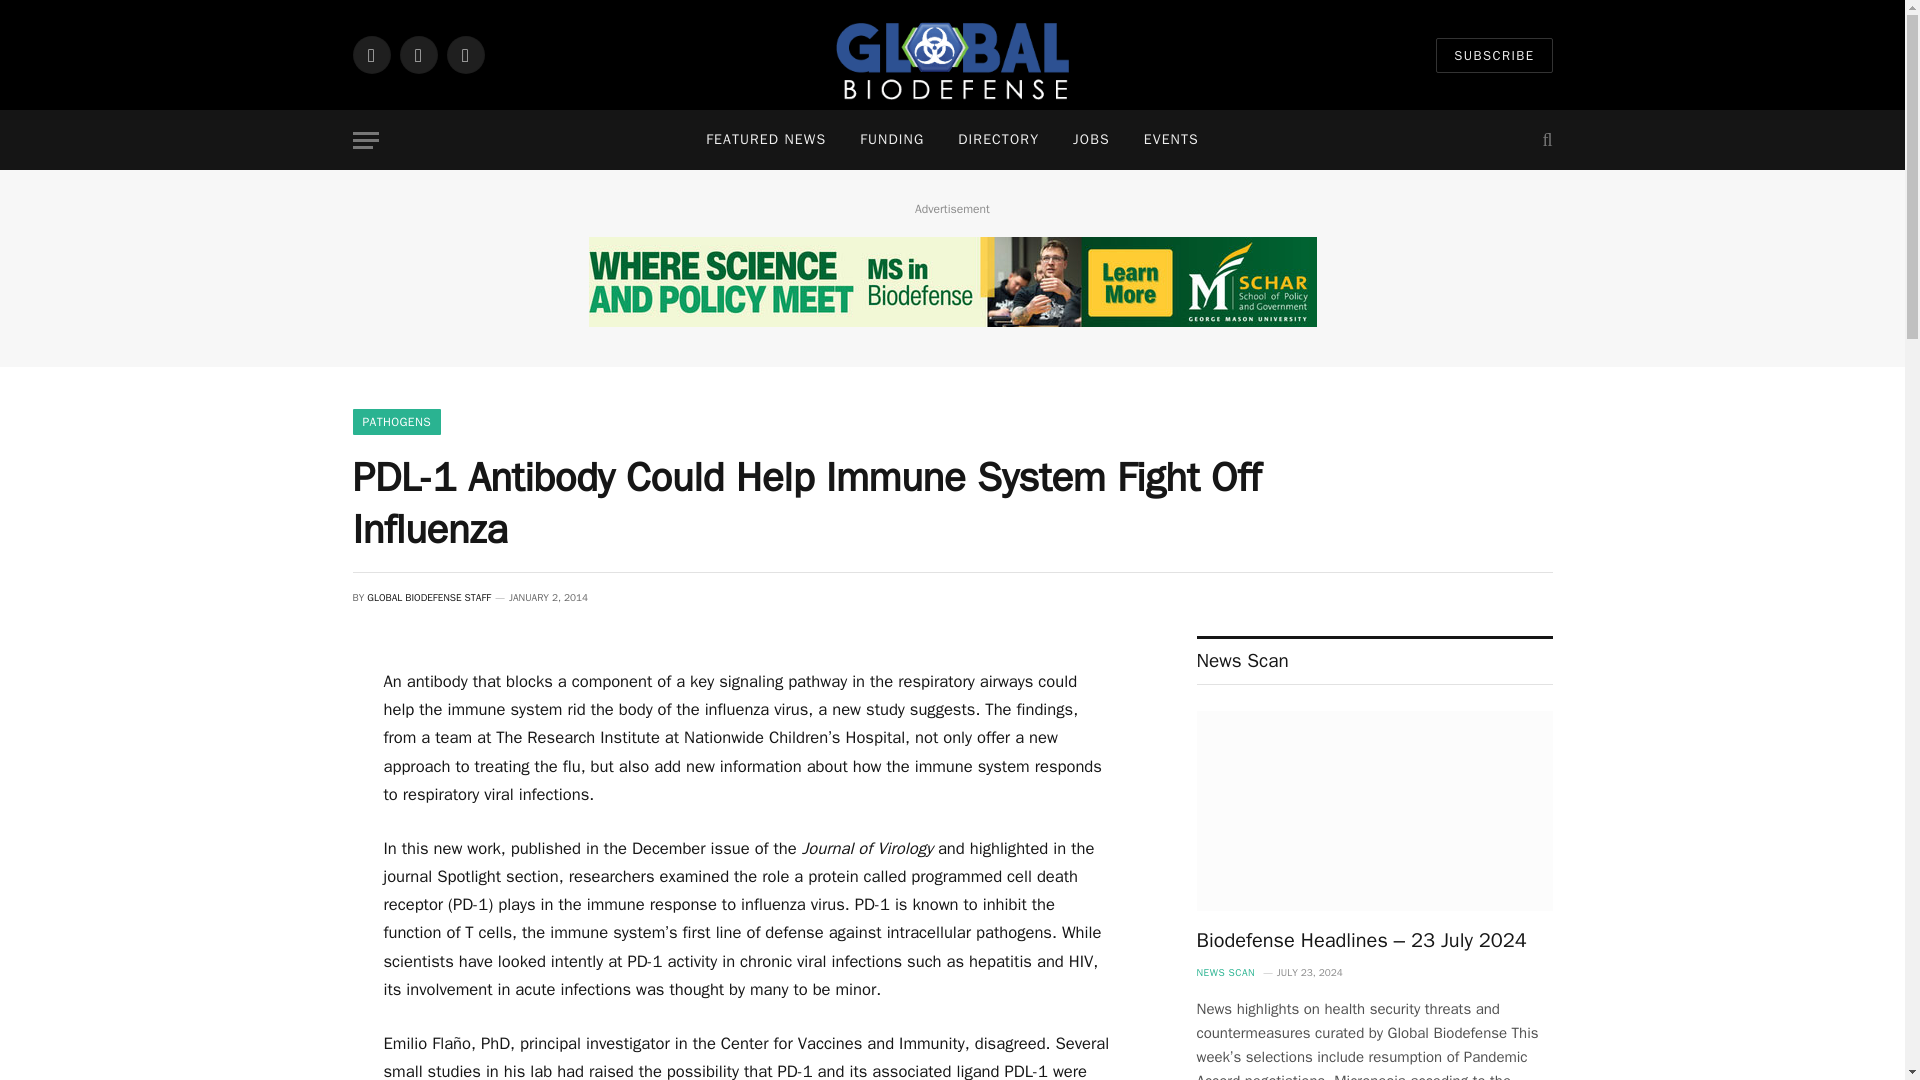 This screenshot has width=1920, height=1080. Describe the element at coordinates (370, 54) in the screenshot. I see `Facebook` at that location.